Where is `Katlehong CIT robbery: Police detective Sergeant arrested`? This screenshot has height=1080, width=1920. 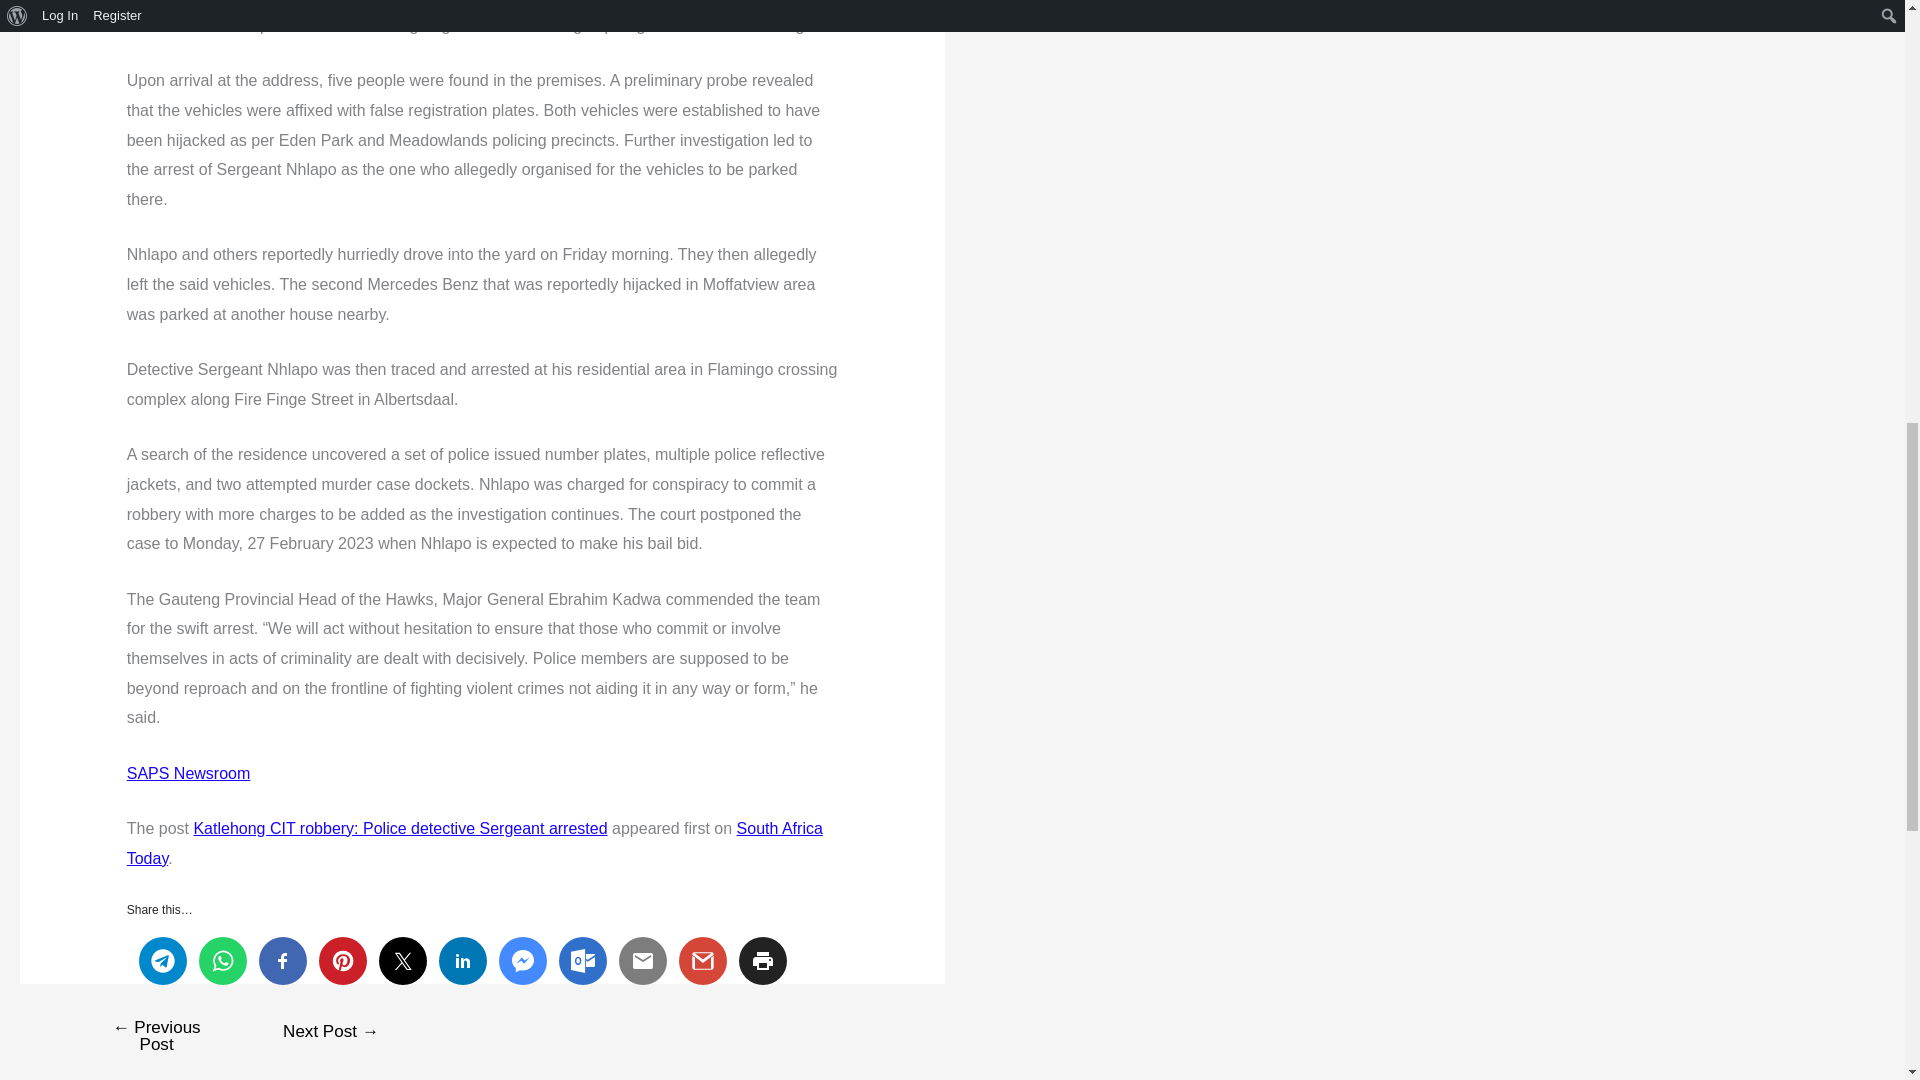 Katlehong CIT robbery: Police detective Sergeant arrested is located at coordinates (400, 828).